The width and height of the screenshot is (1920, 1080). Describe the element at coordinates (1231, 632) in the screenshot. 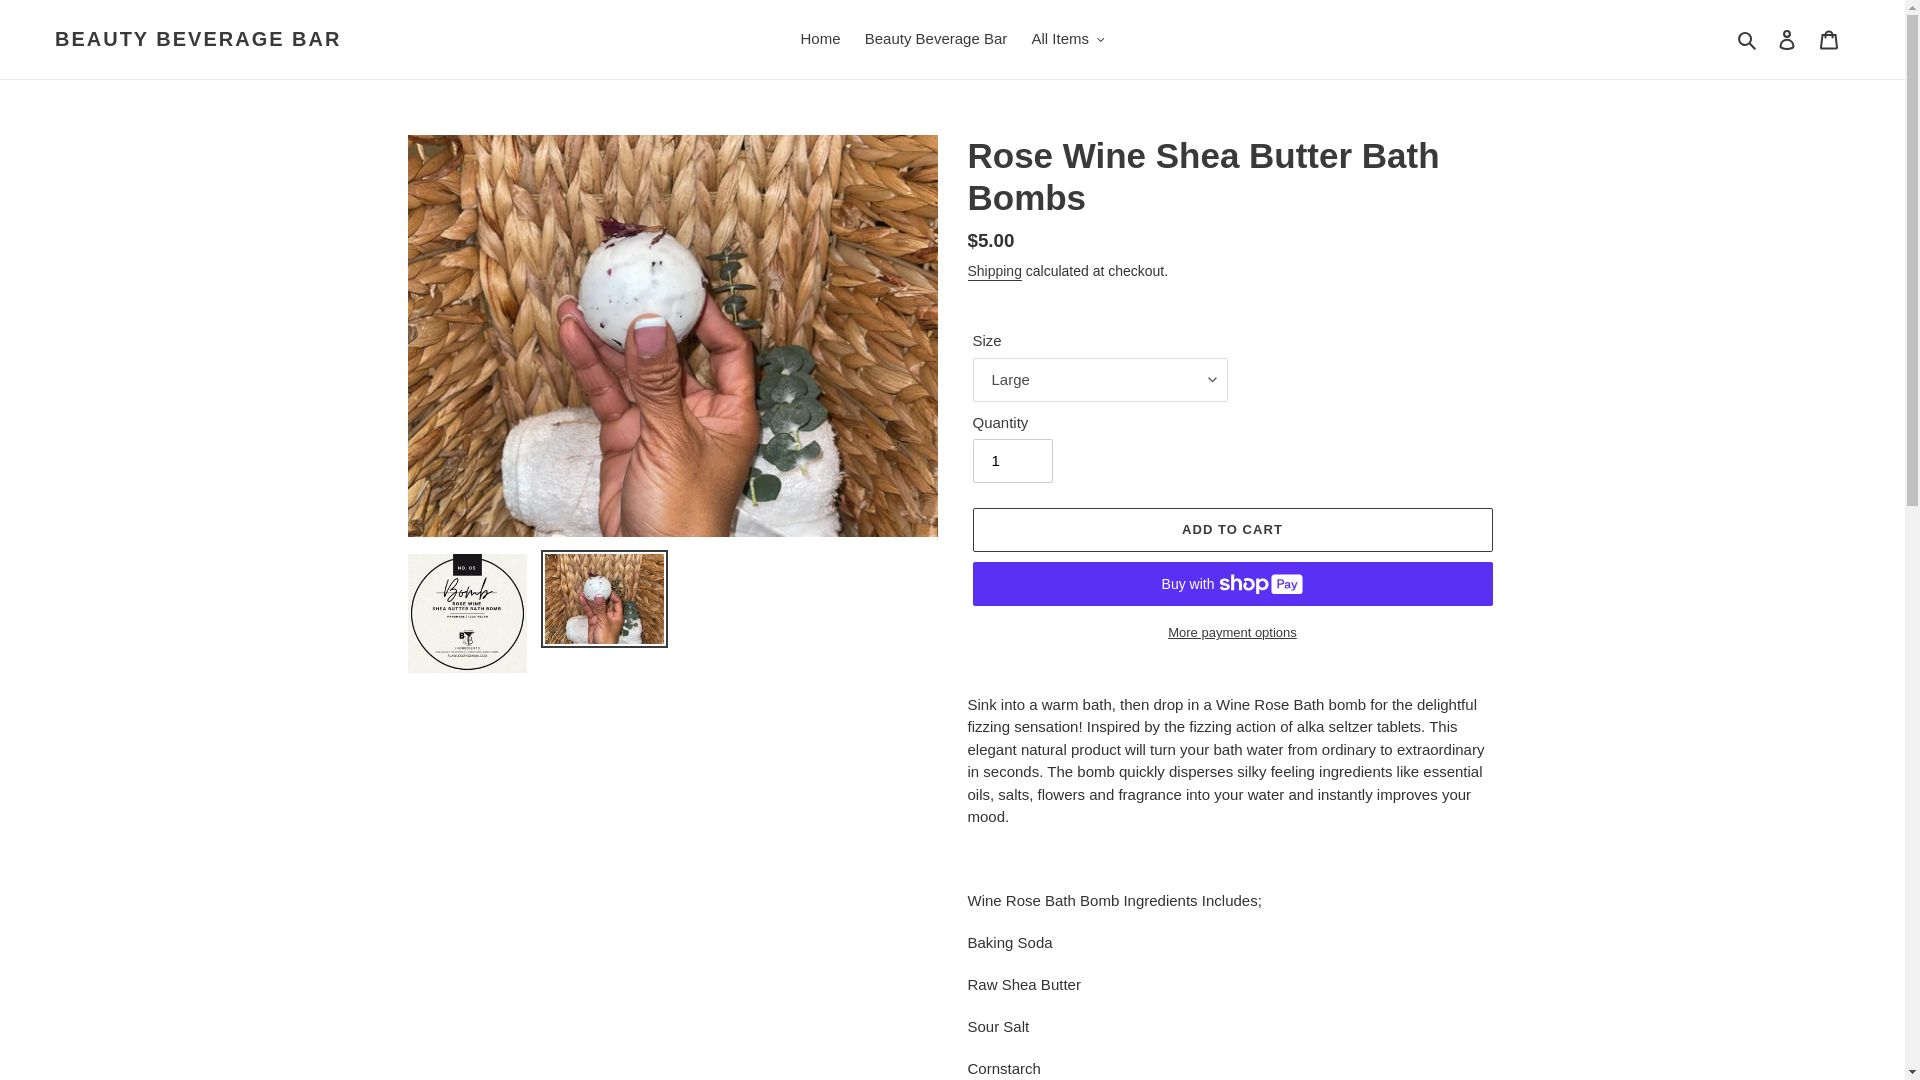

I see `More payment options` at that location.